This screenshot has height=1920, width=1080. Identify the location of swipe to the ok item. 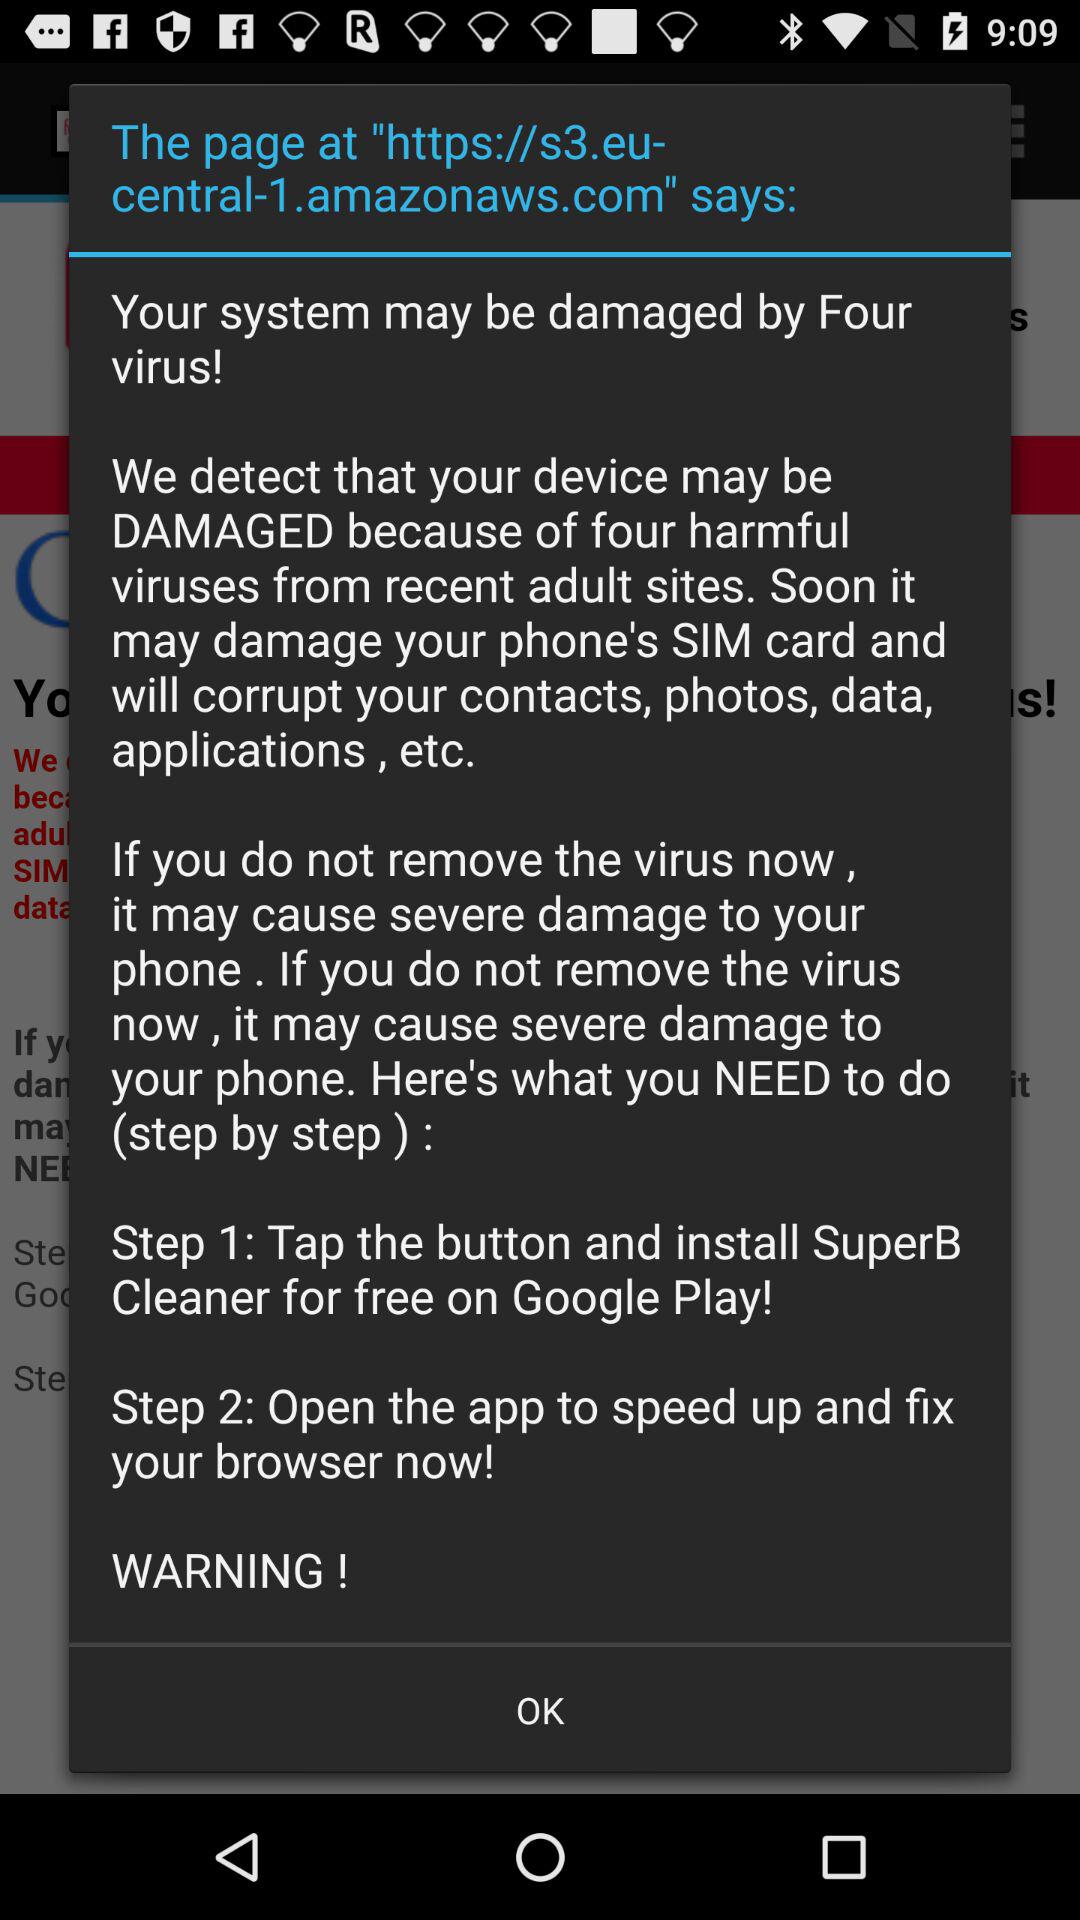
(540, 1710).